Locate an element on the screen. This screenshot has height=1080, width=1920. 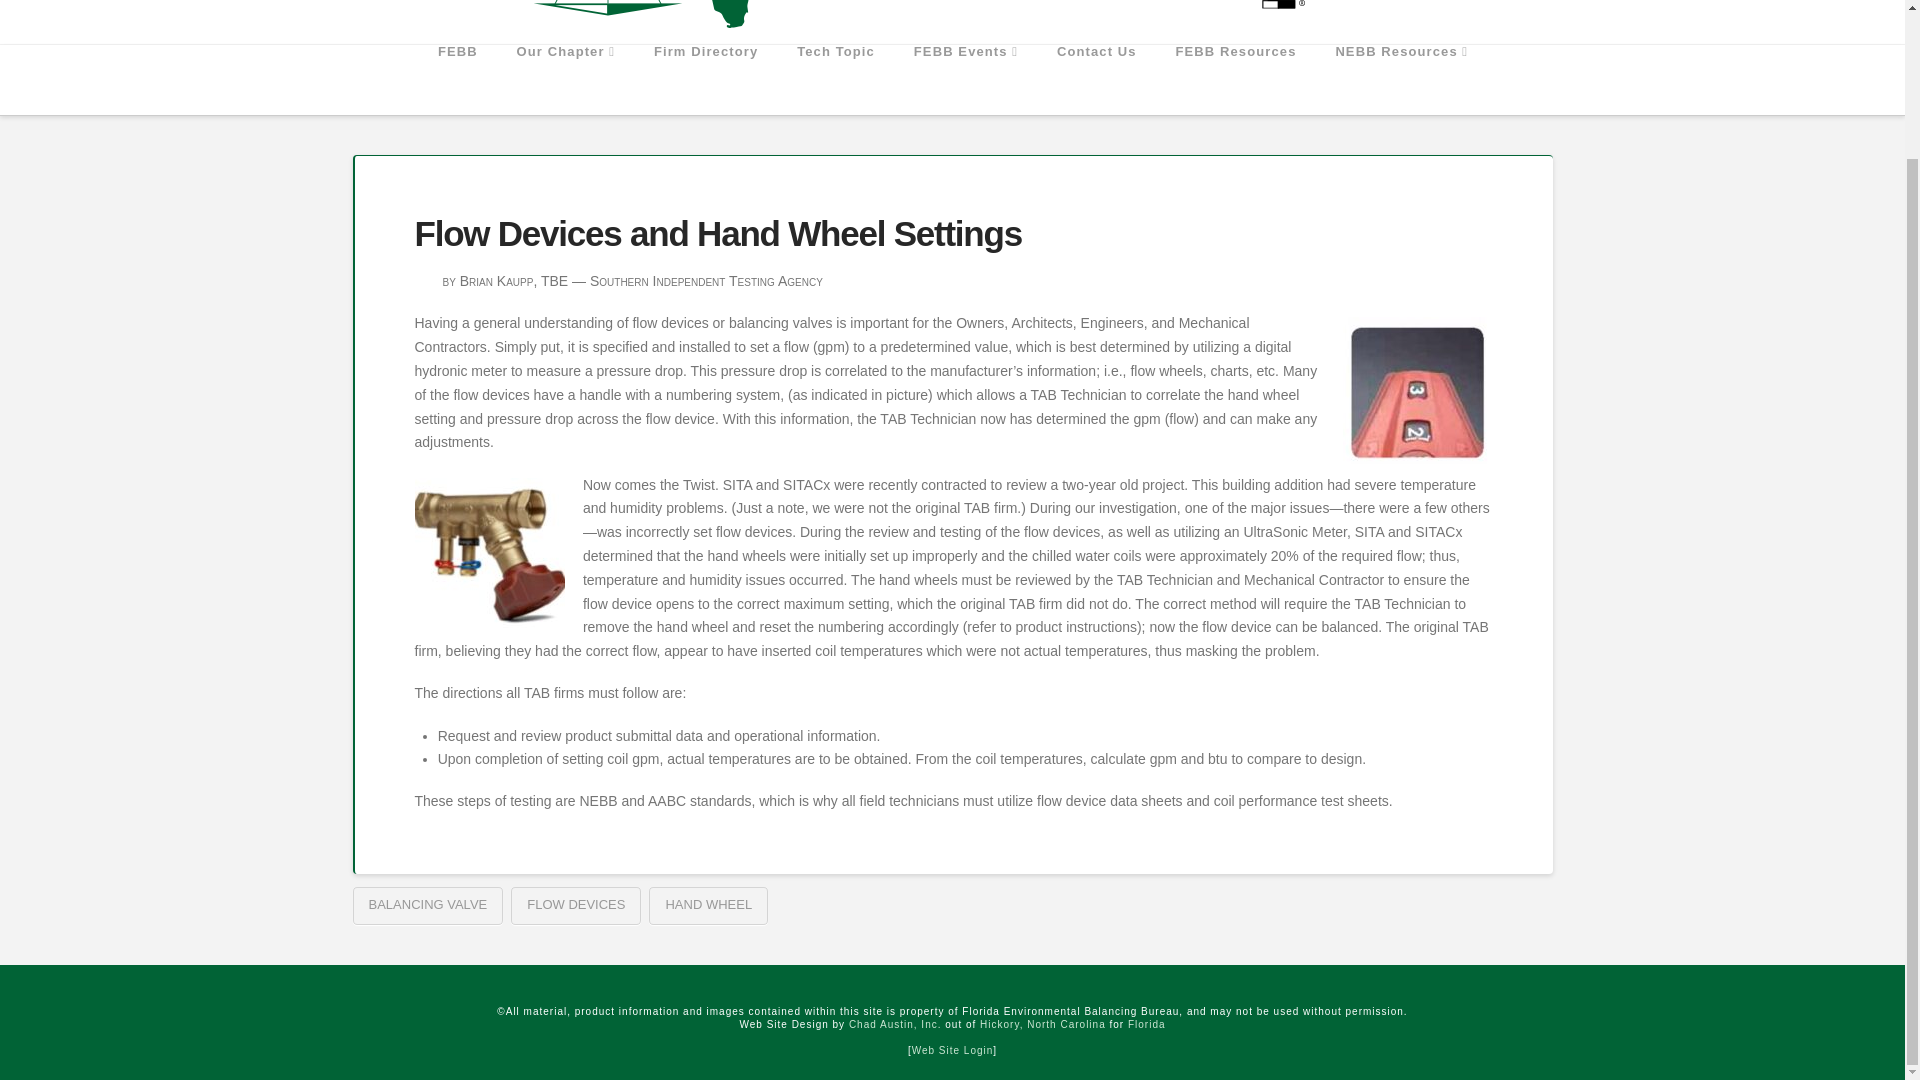
Contact Us is located at coordinates (1096, 80).